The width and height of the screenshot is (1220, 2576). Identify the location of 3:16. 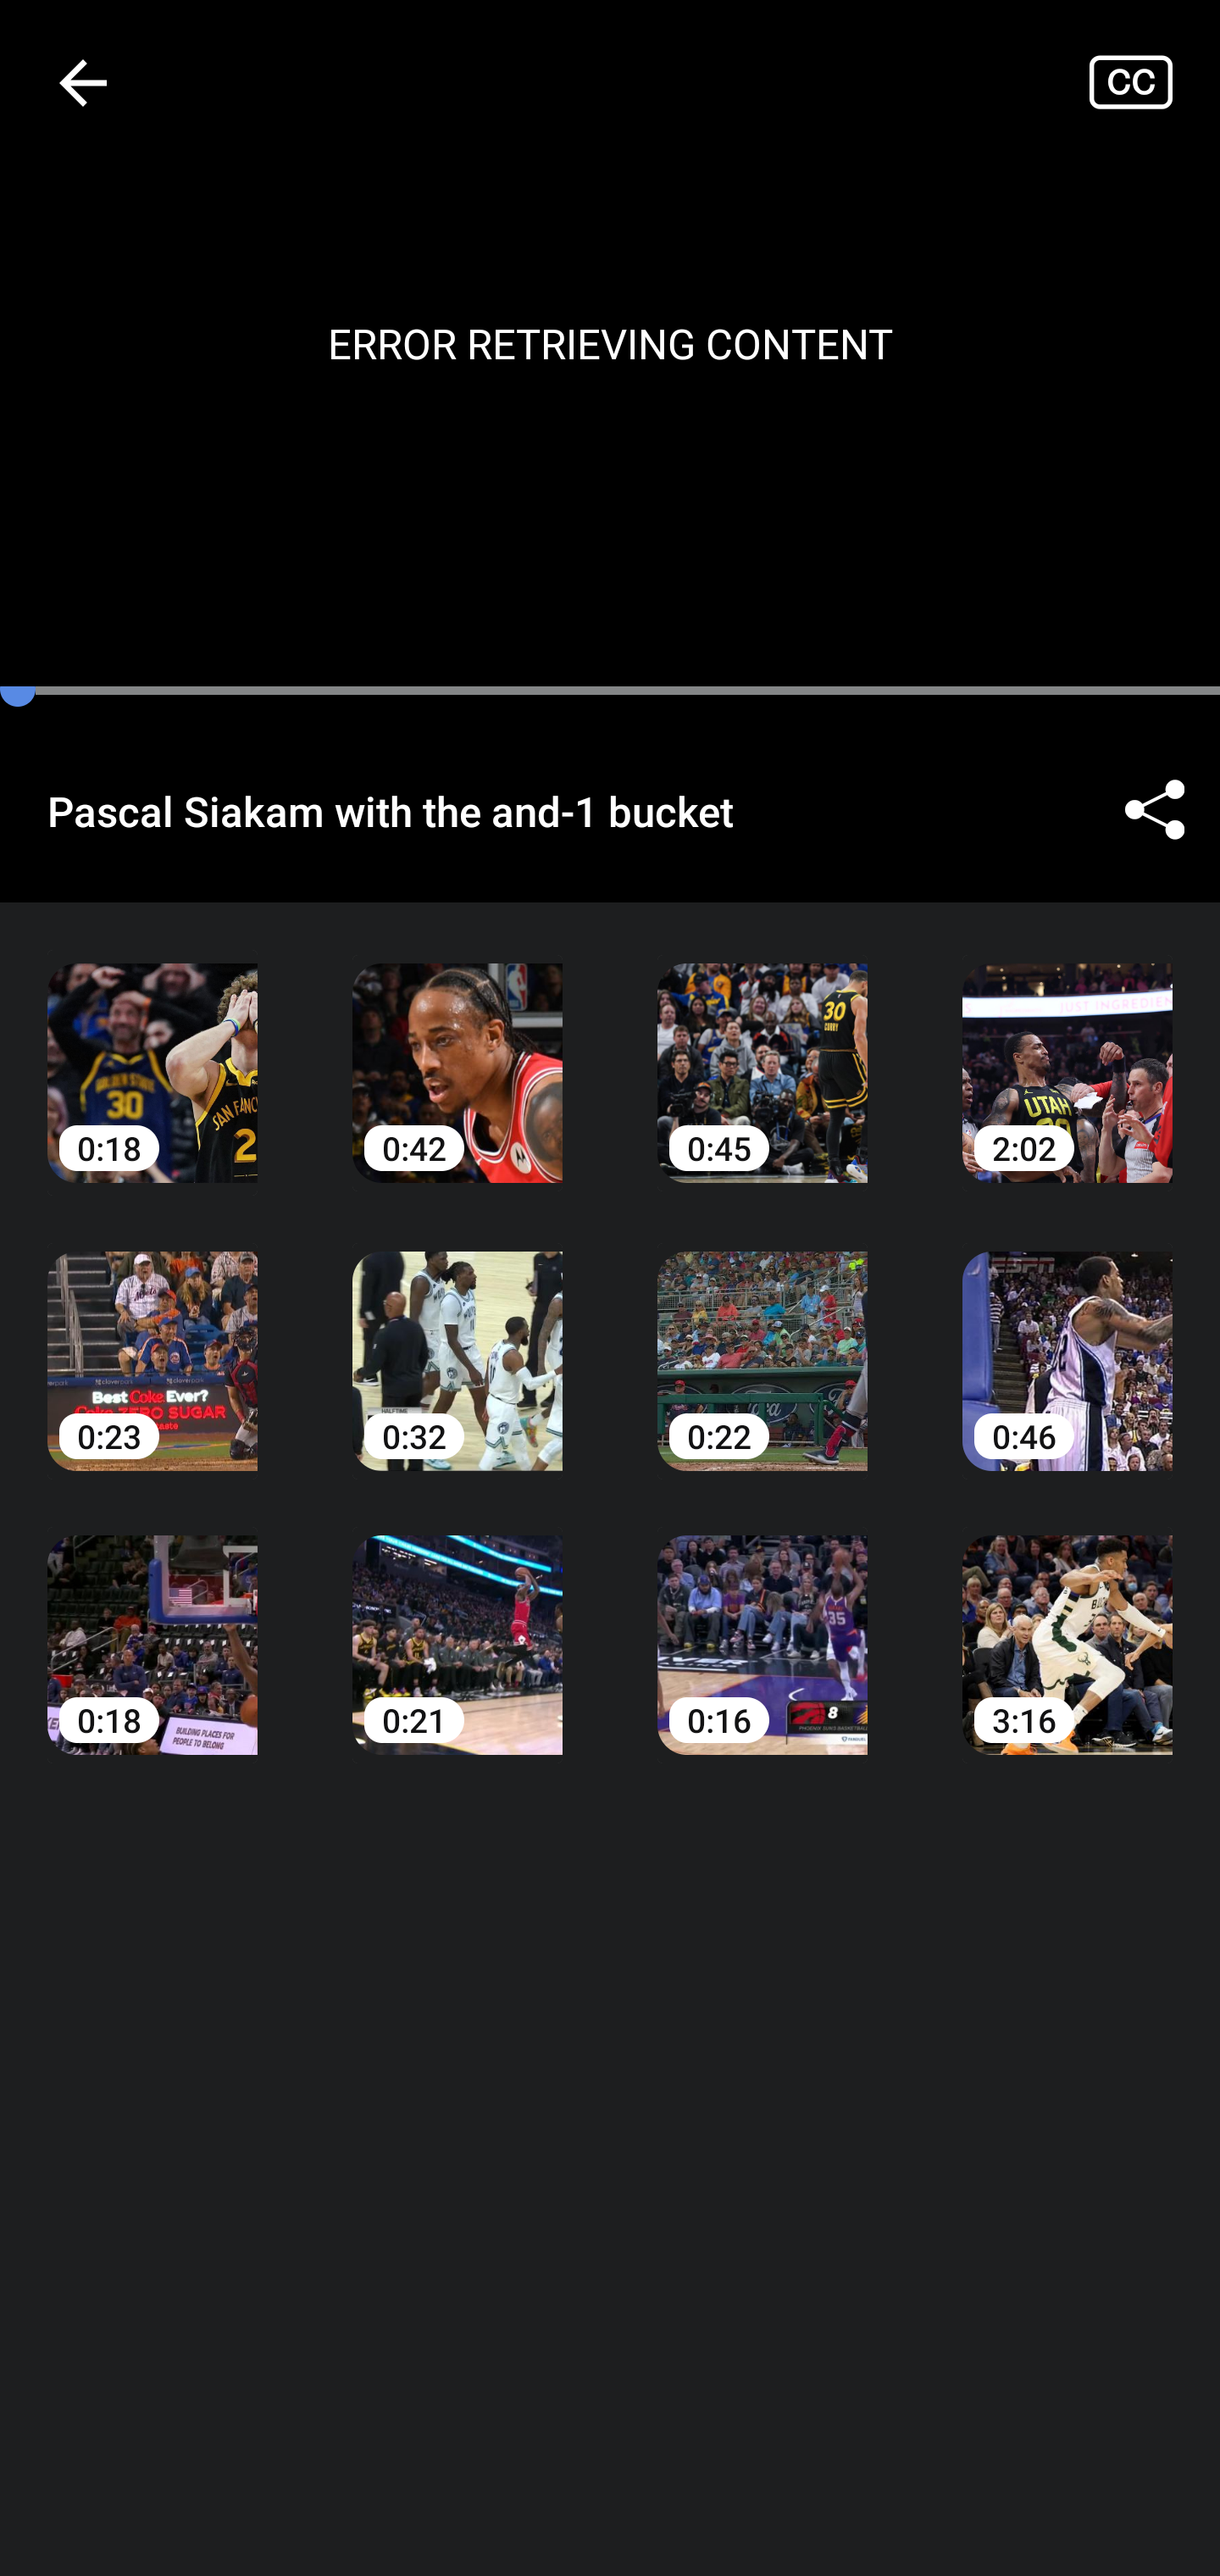
(1067, 1621).